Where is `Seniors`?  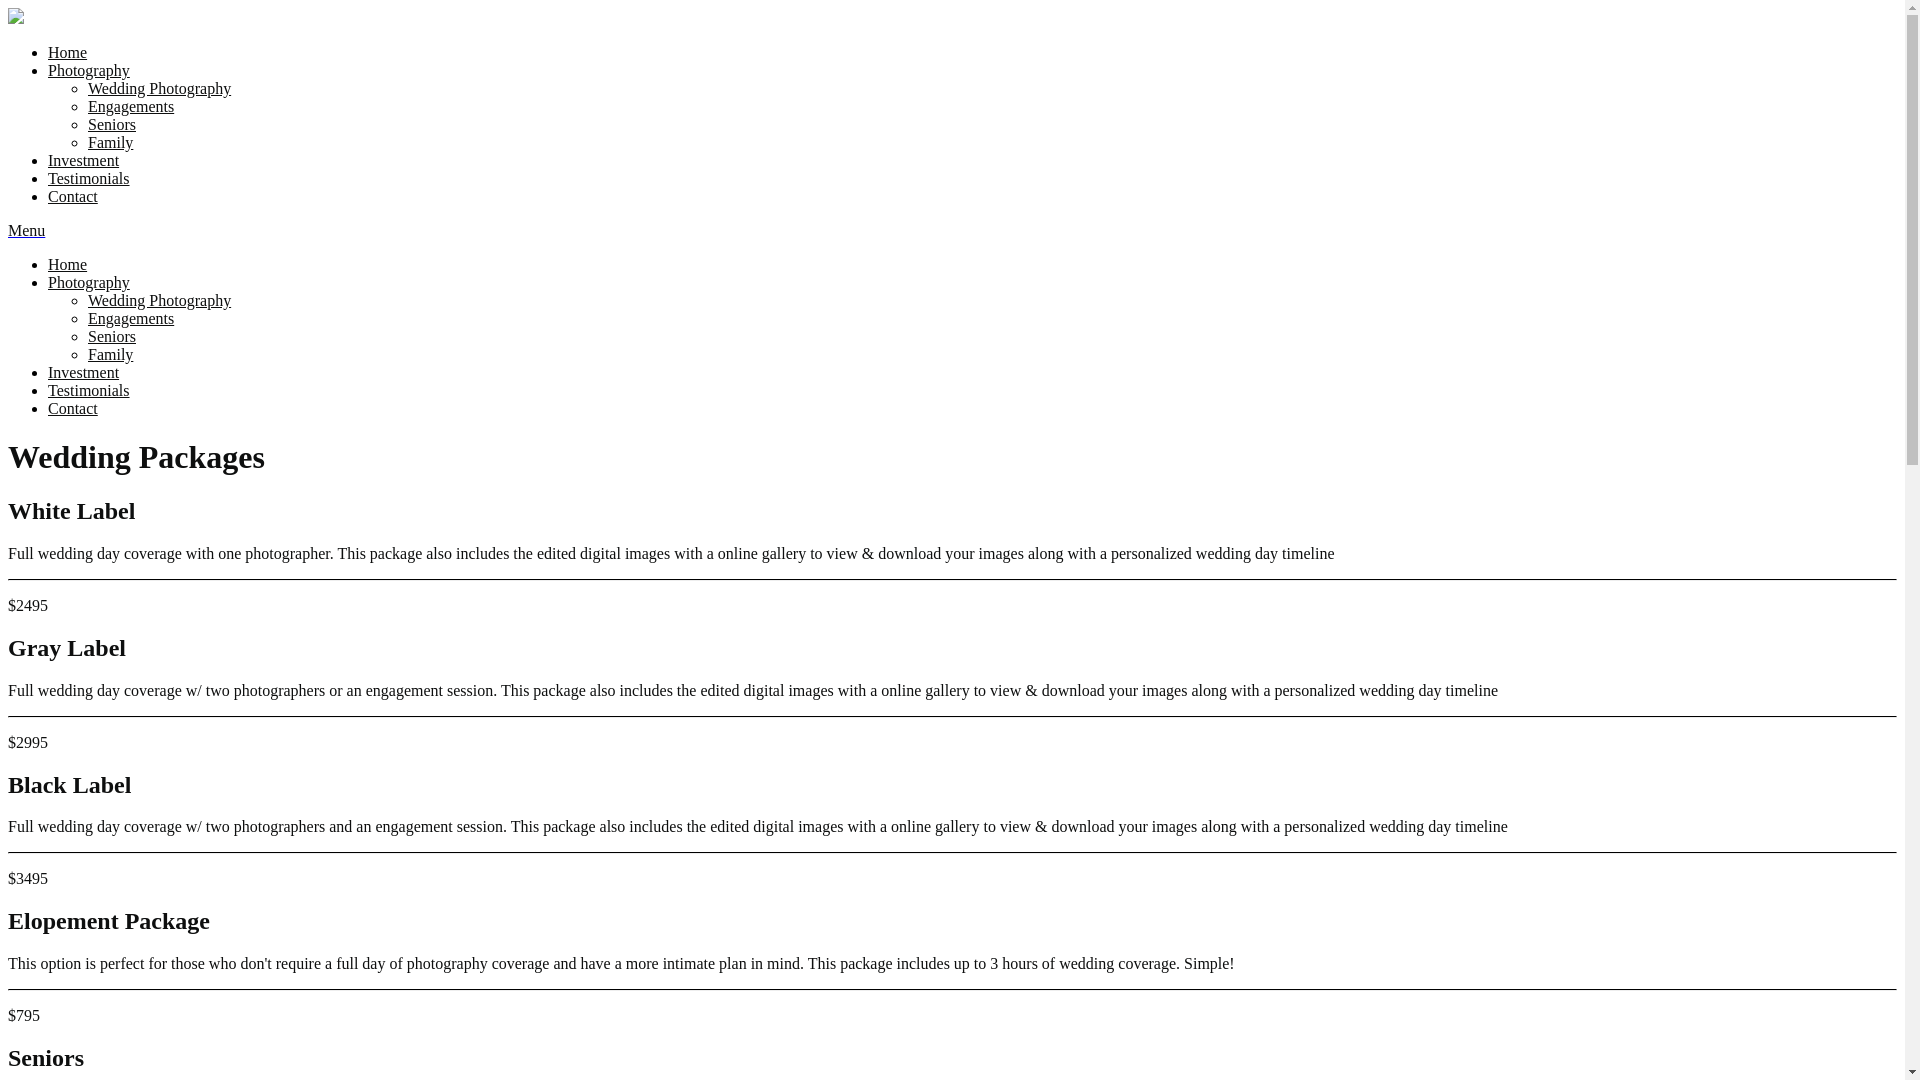
Seniors is located at coordinates (112, 336).